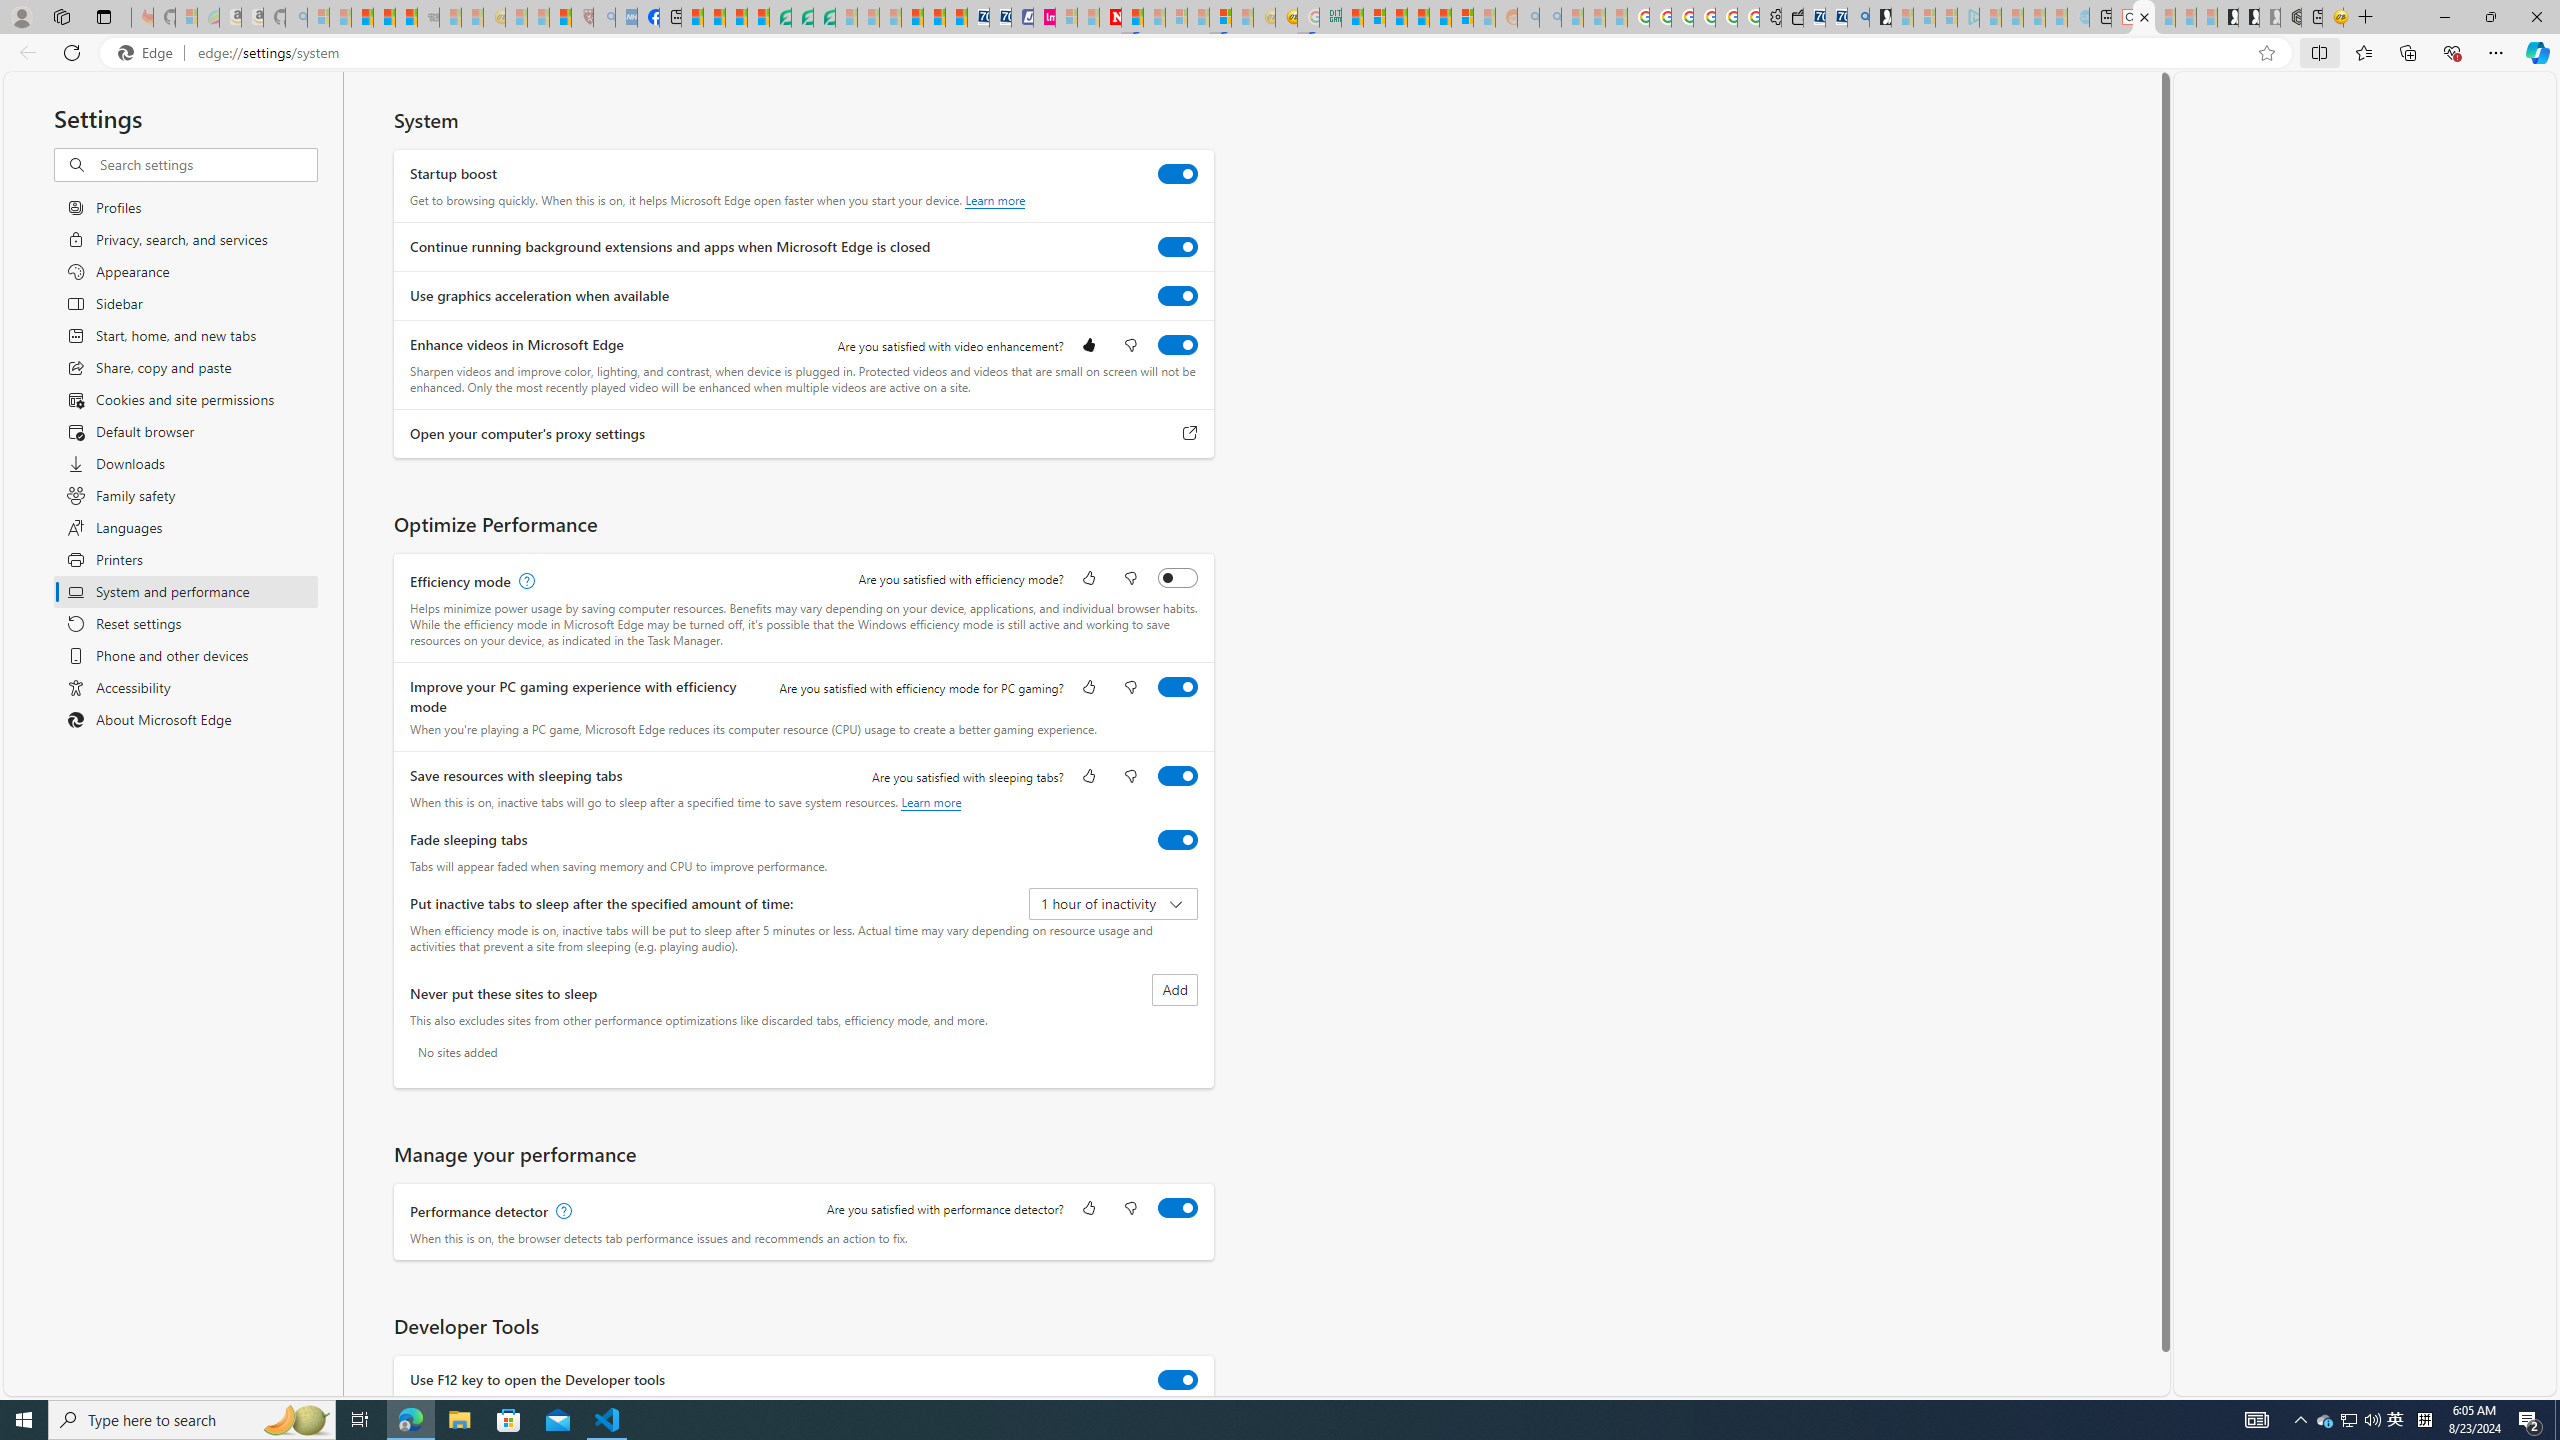 The height and width of the screenshot is (1440, 2560). I want to click on Use F12 key to open the Developer tools, so click(1178, 1379).